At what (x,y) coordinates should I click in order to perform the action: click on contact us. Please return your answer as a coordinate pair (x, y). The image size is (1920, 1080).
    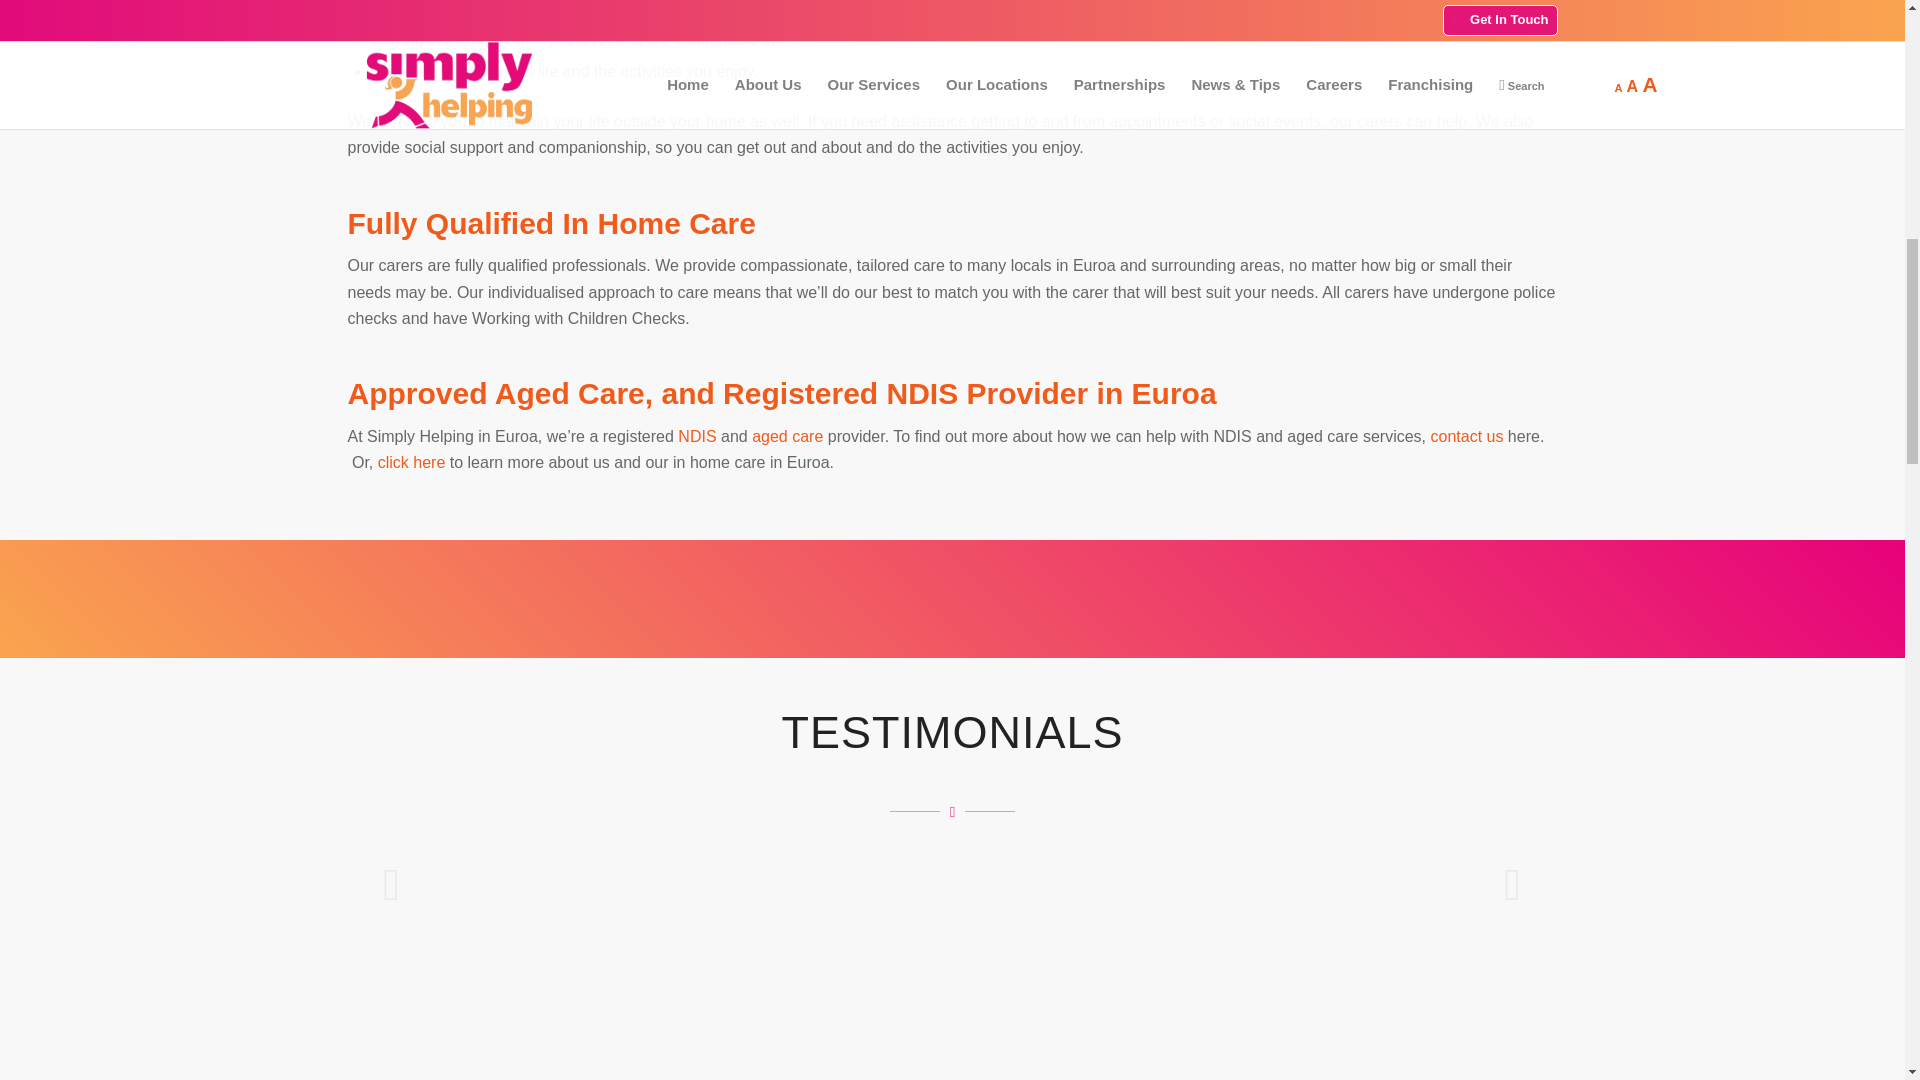
    Looking at the image, I should click on (1466, 436).